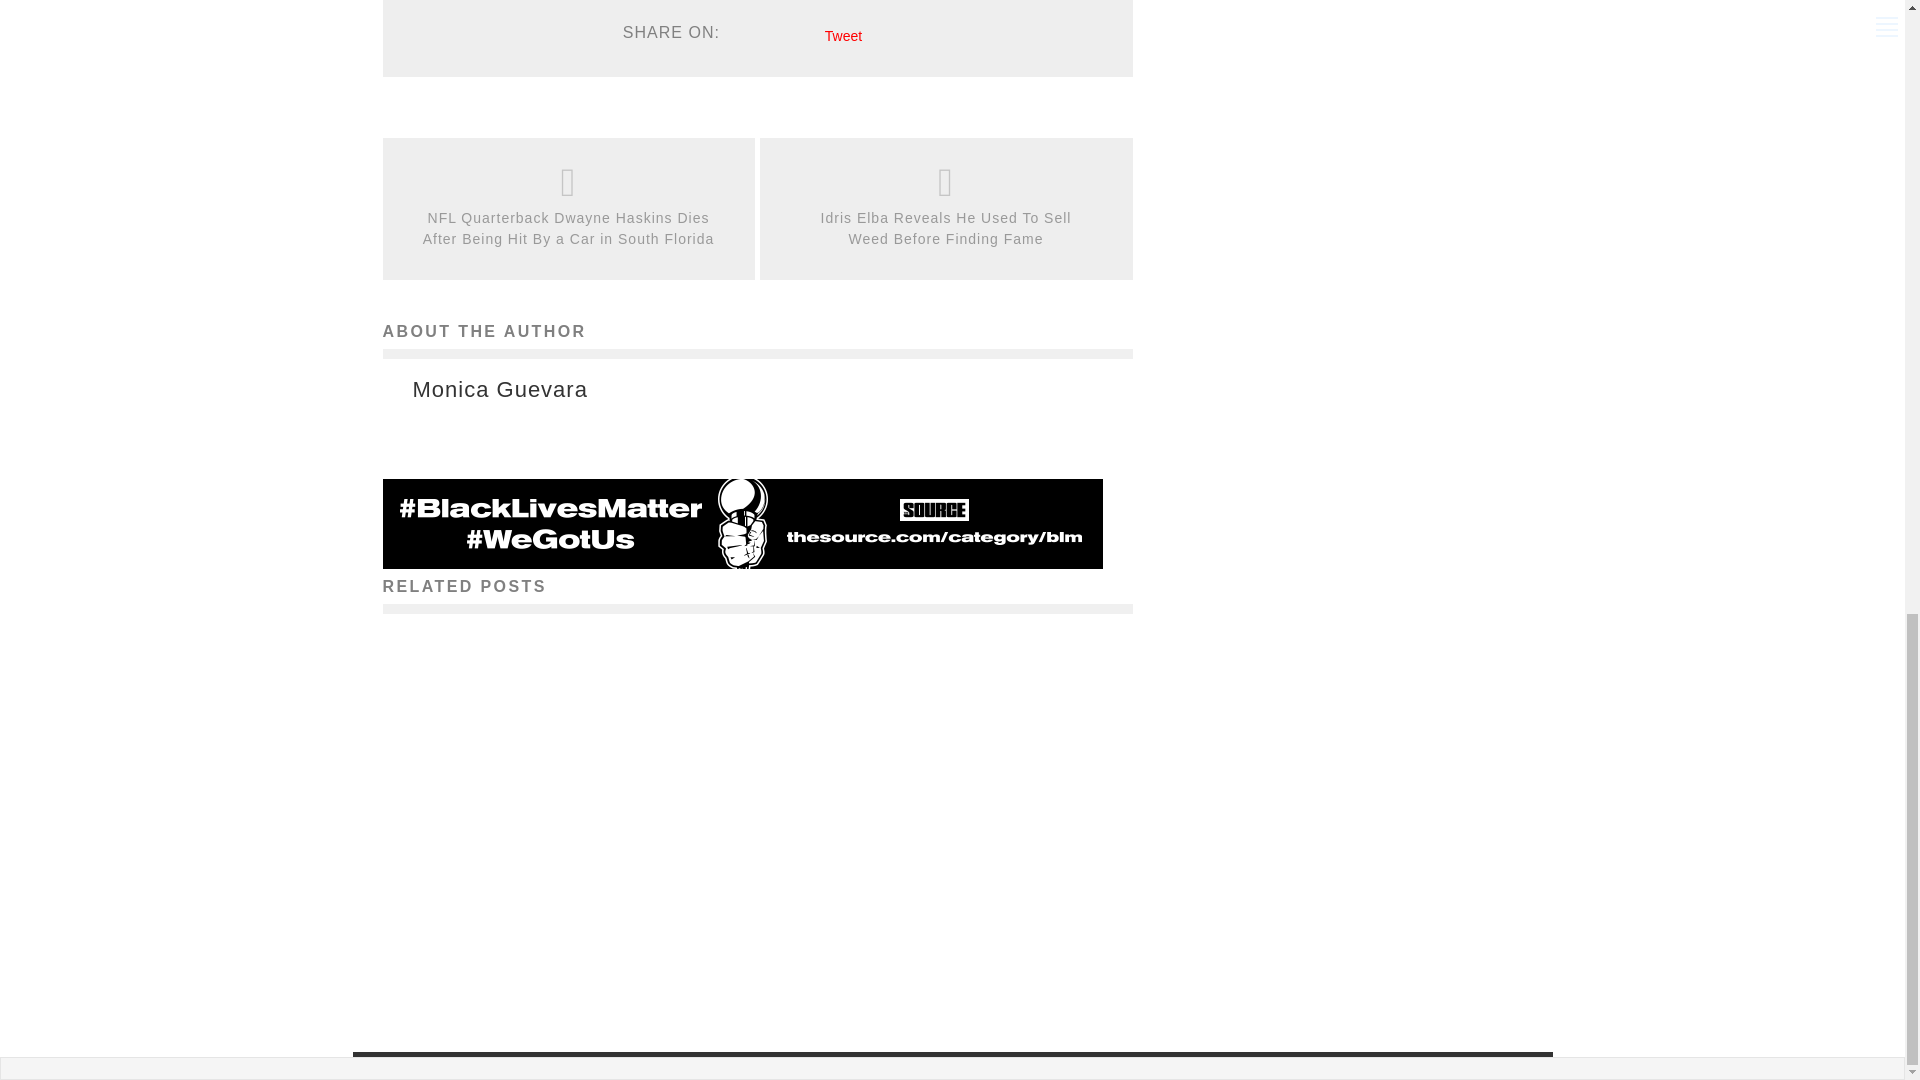 The width and height of the screenshot is (1920, 1080). I want to click on Monica Guevara, so click(500, 390).